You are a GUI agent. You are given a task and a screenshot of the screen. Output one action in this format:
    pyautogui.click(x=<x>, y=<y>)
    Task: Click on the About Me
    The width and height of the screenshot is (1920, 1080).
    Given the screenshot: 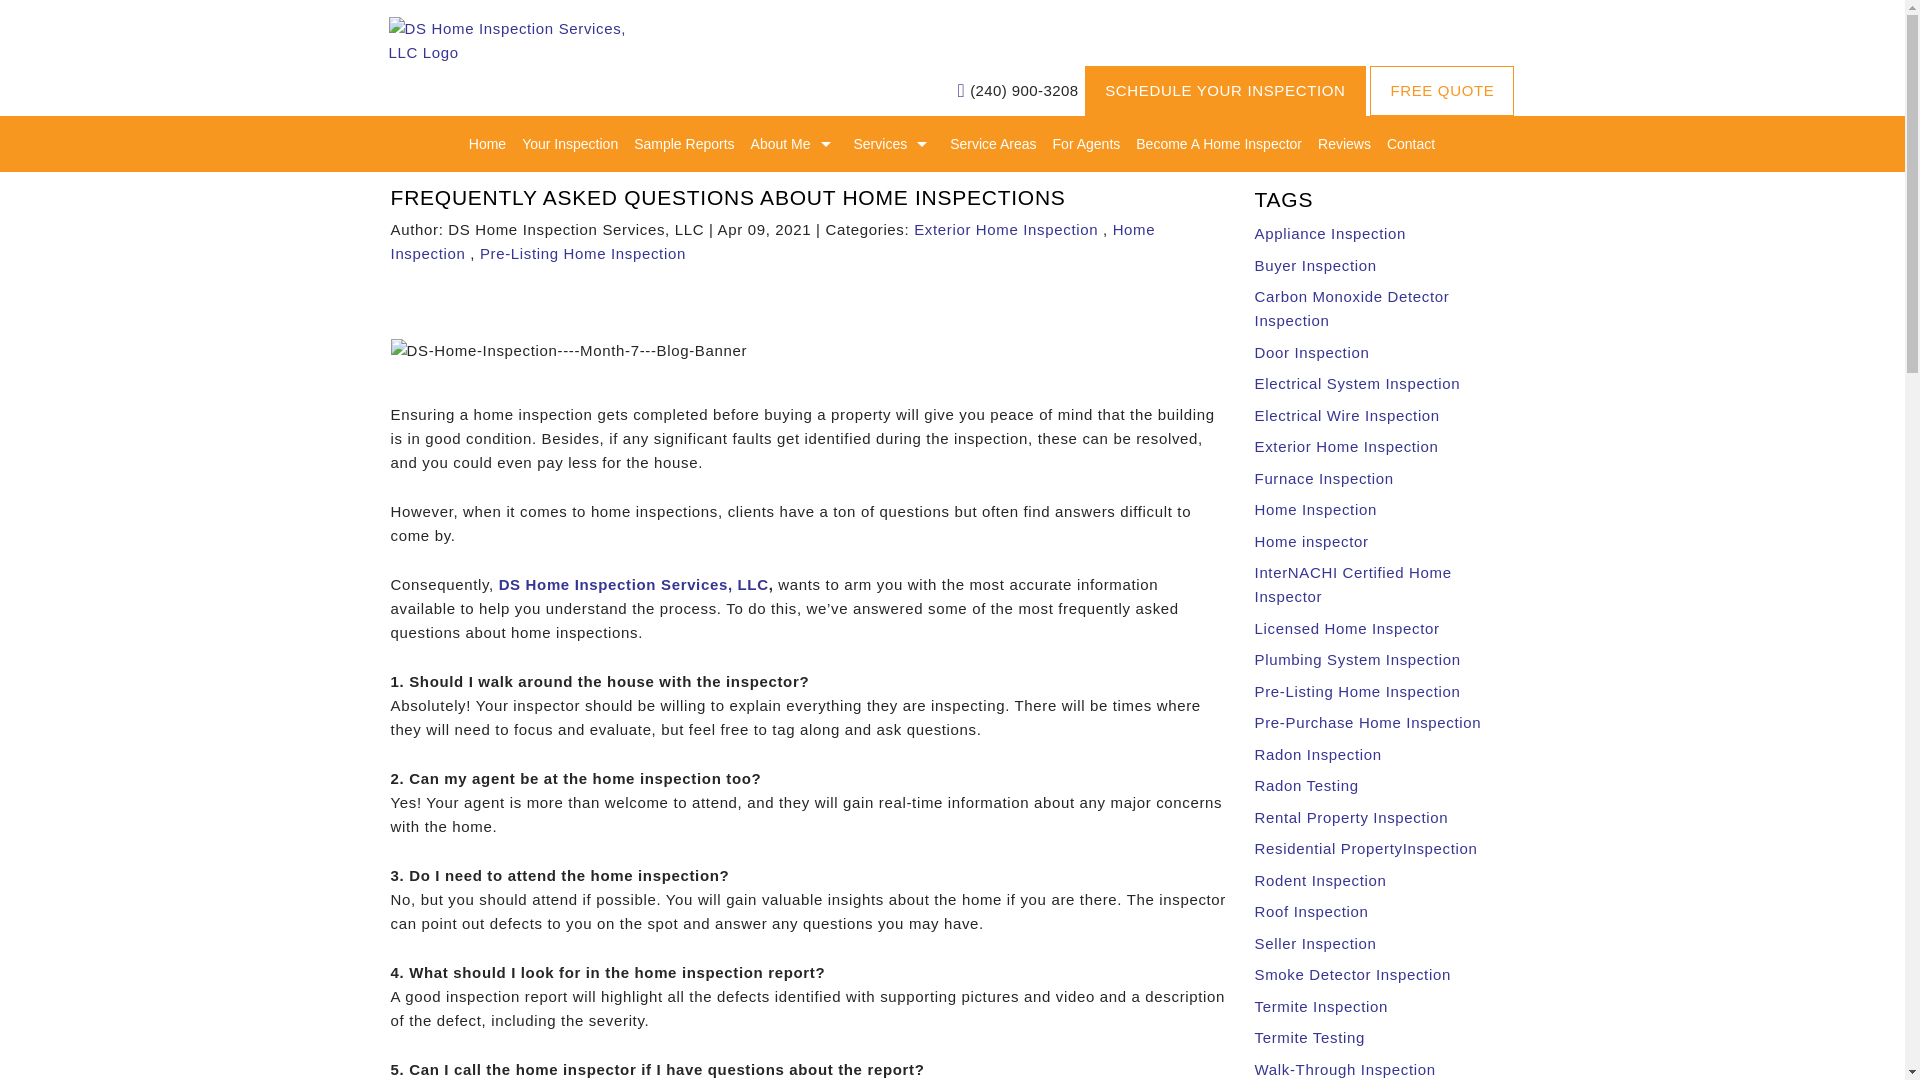 What is the action you would take?
    pyautogui.click(x=794, y=143)
    